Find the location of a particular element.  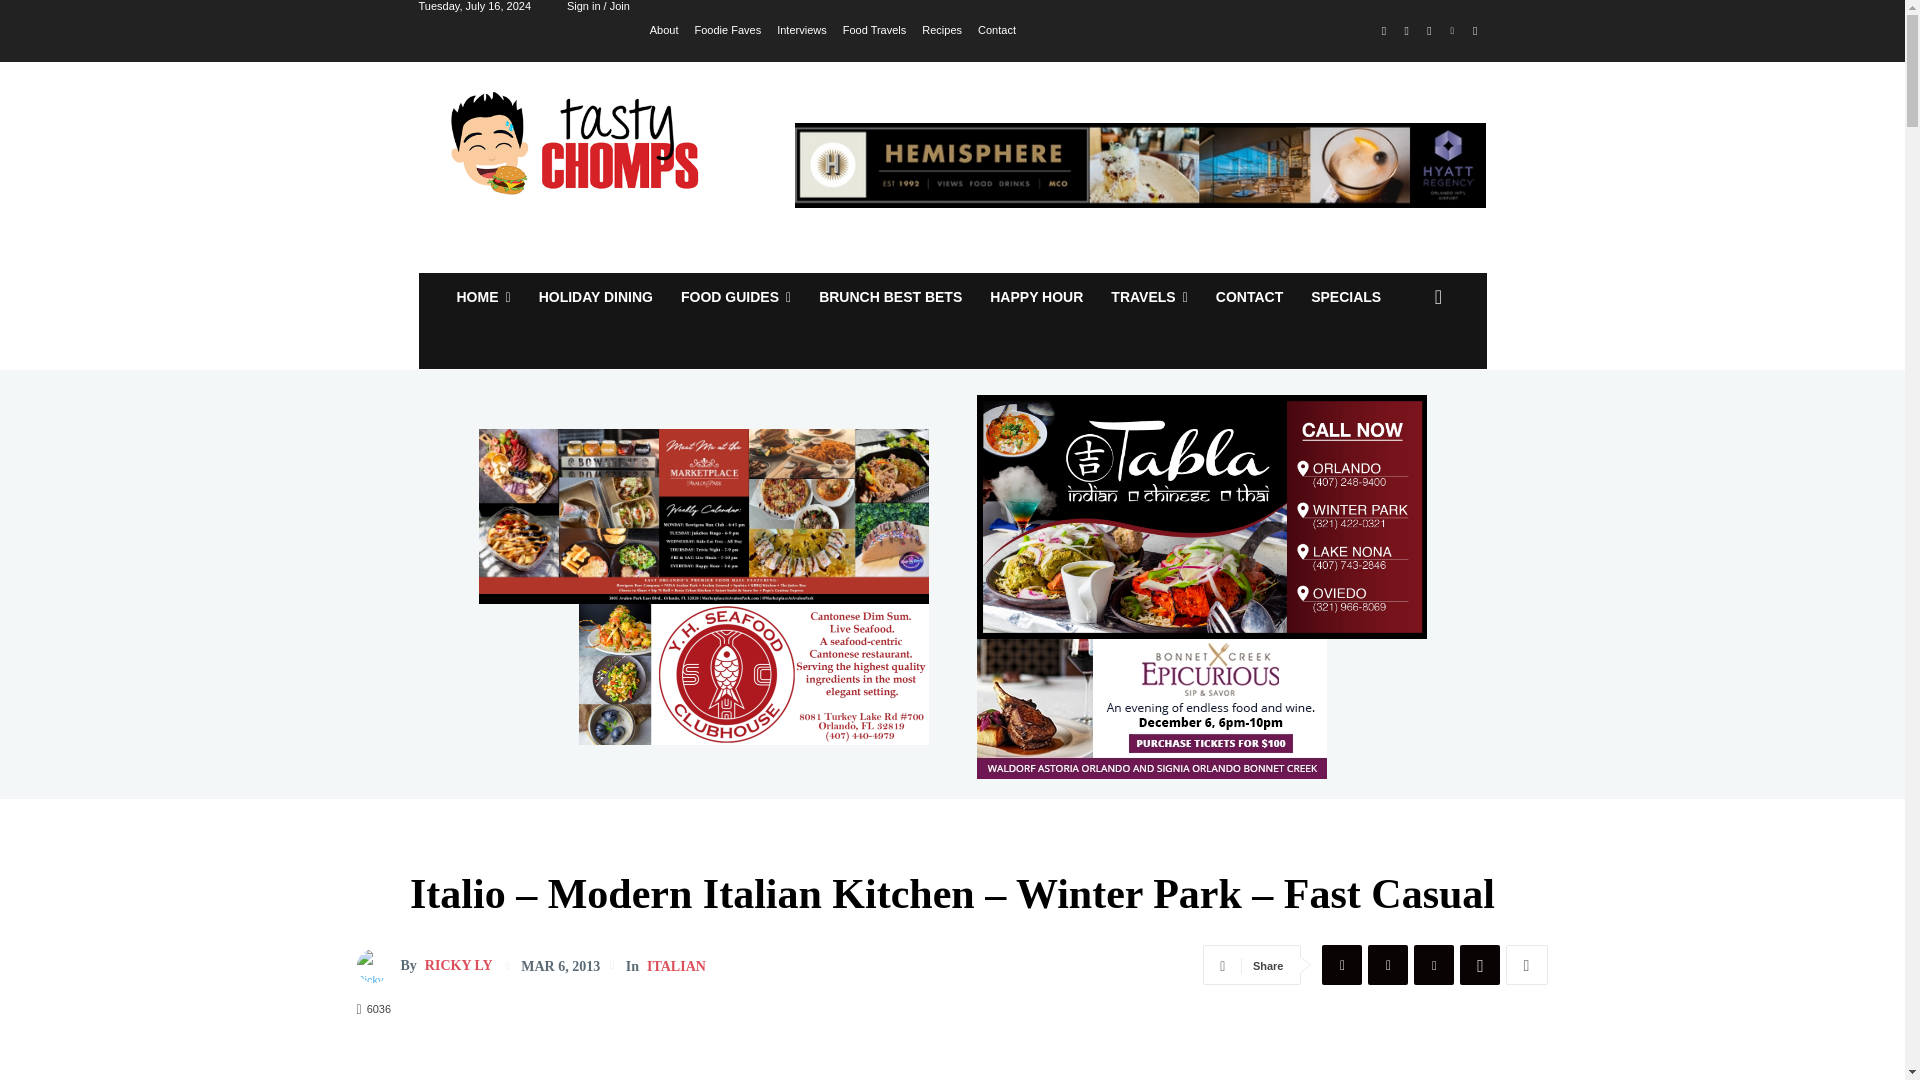

FOOD GUIDES is located at coordinates (735, 296).